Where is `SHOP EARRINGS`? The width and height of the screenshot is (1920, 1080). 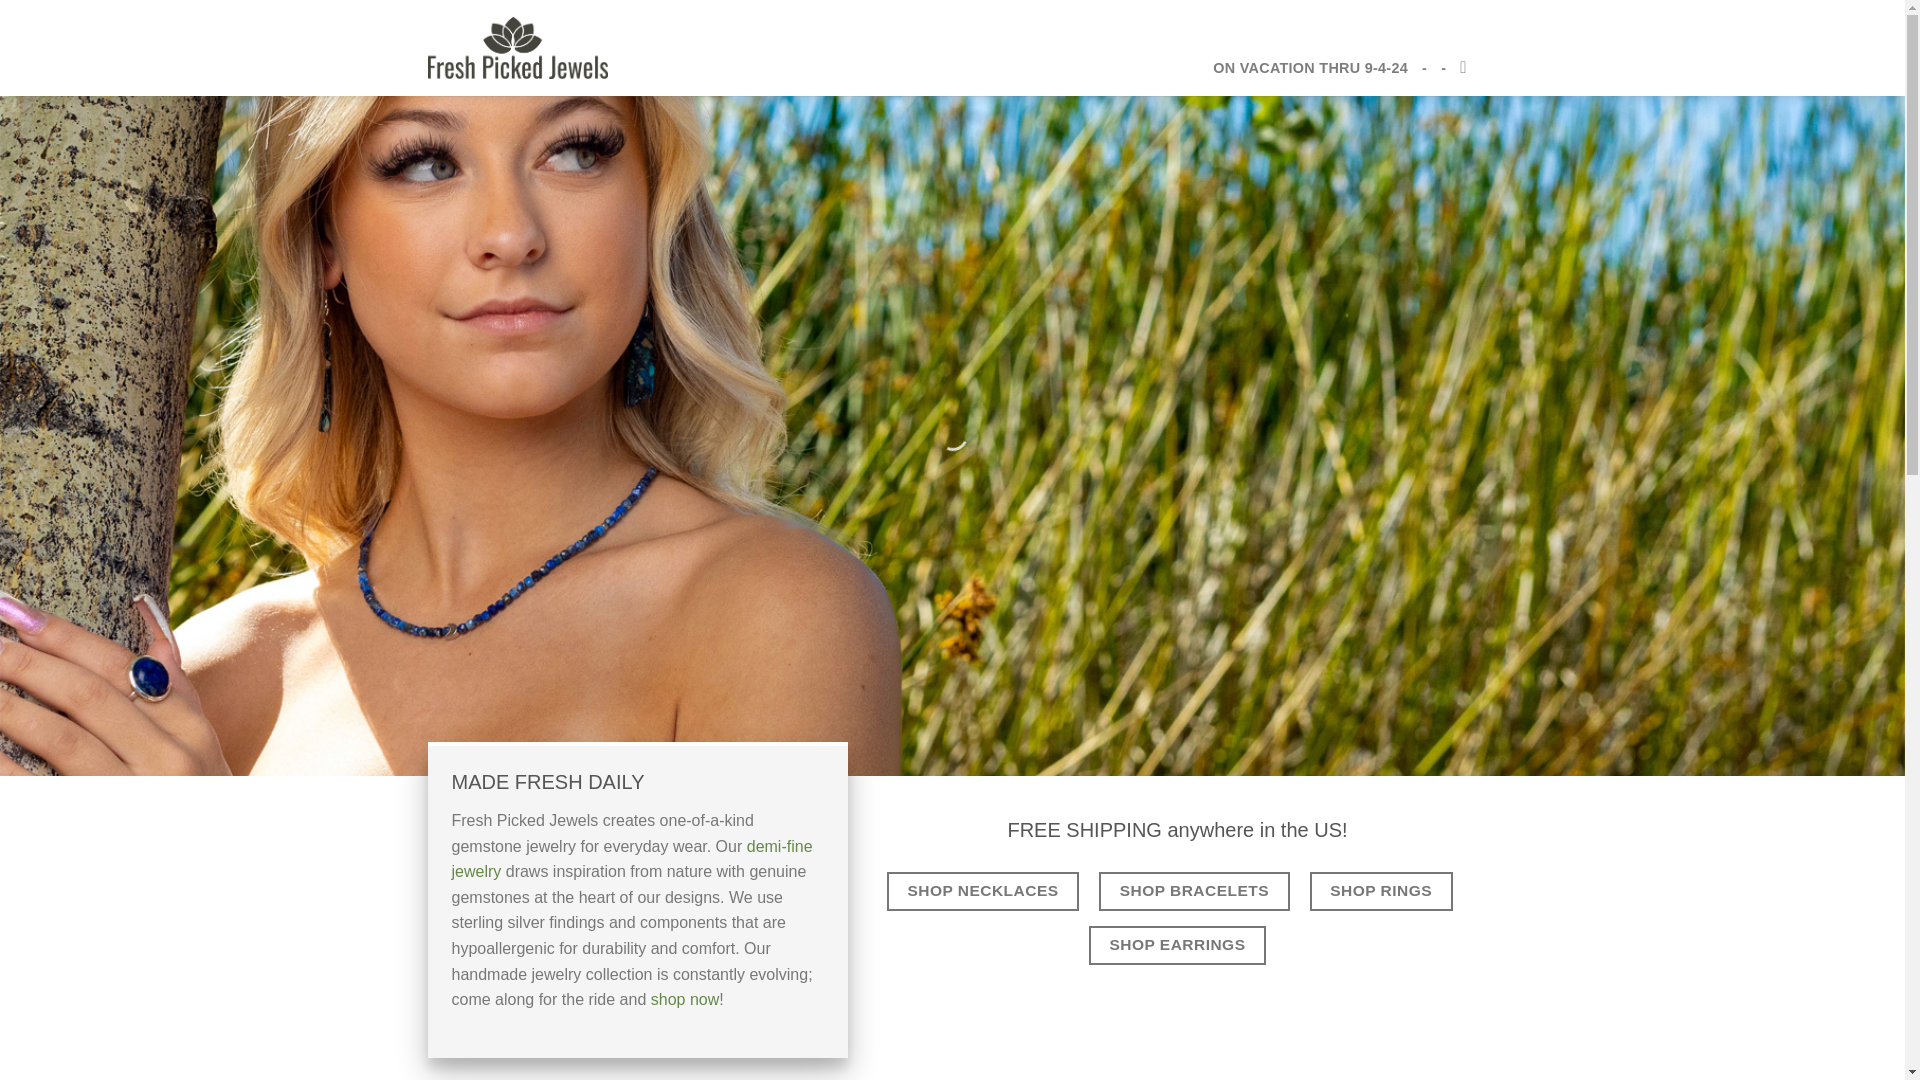 SHOP EARRINGS is located at coordinates (1176, 945).